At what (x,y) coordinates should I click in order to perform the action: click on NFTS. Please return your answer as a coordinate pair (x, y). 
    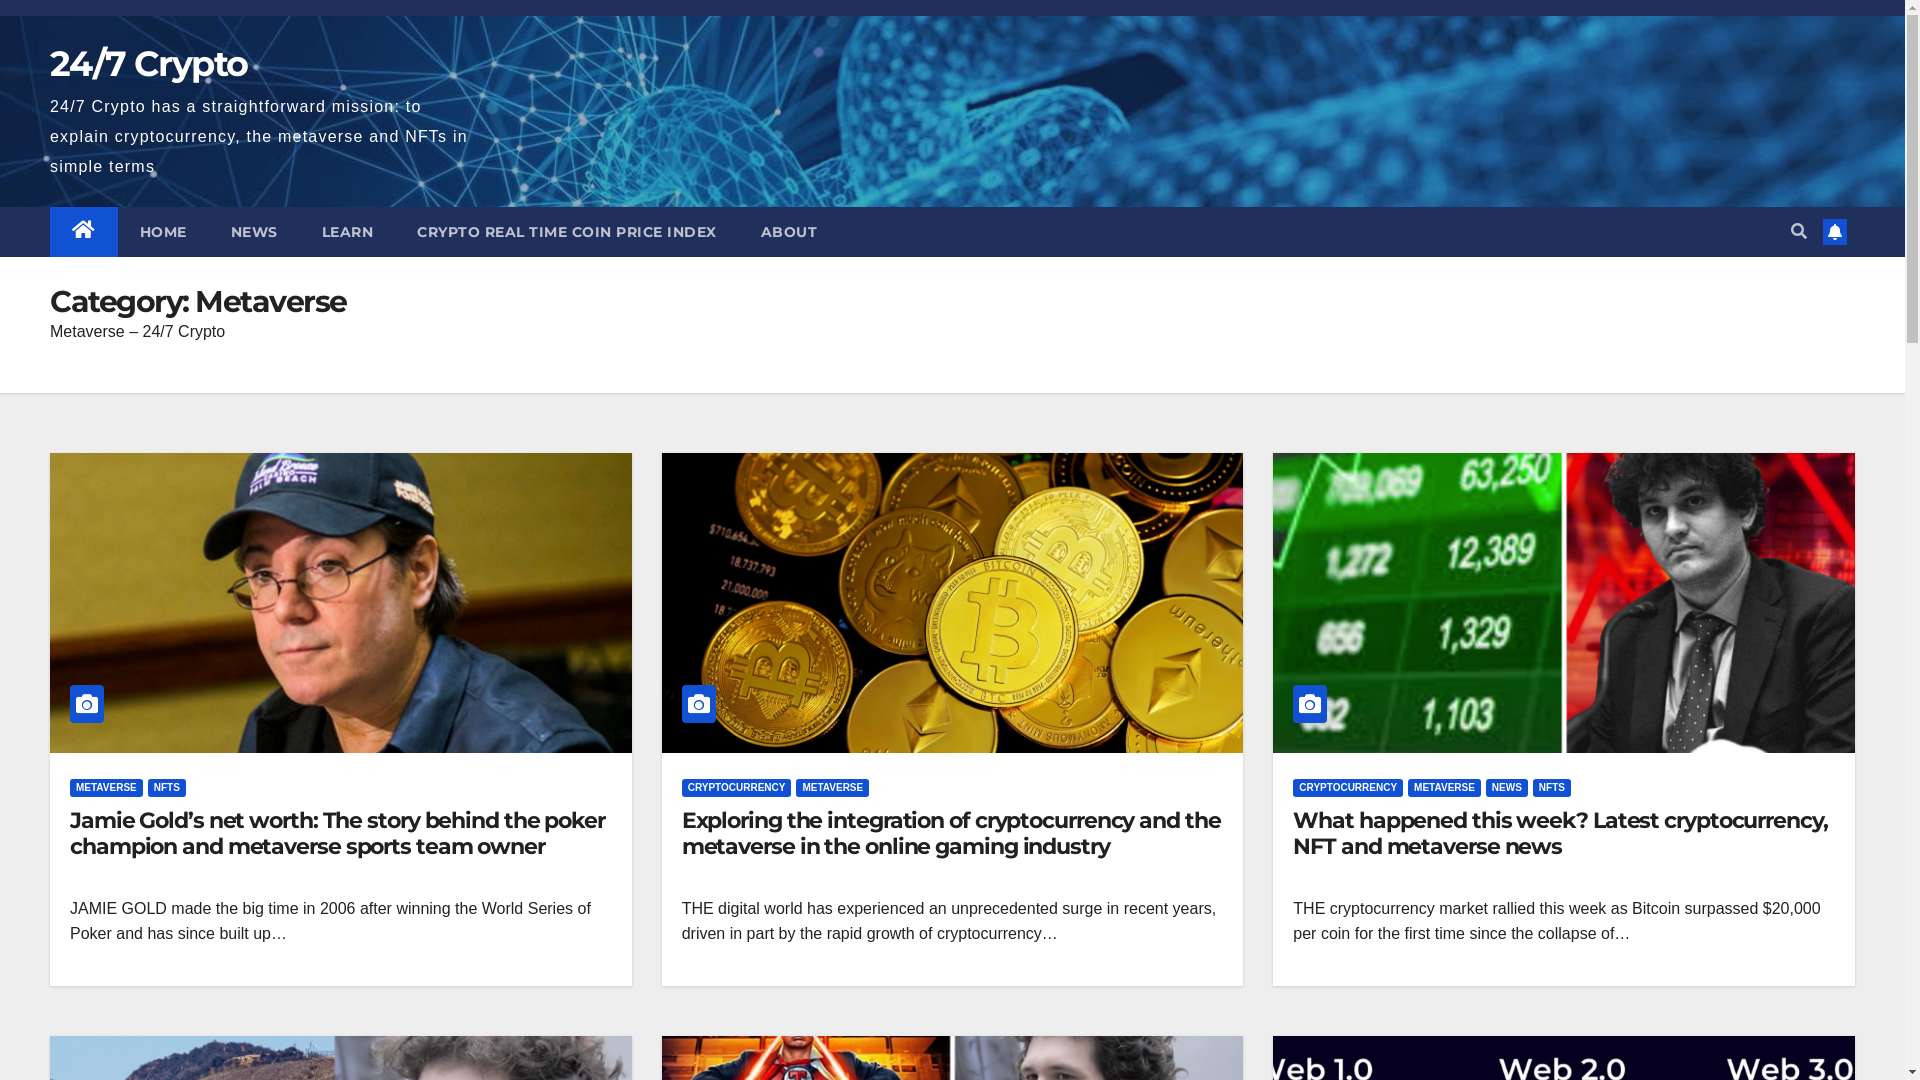
    Looking at the image, I should click on (167, 787).